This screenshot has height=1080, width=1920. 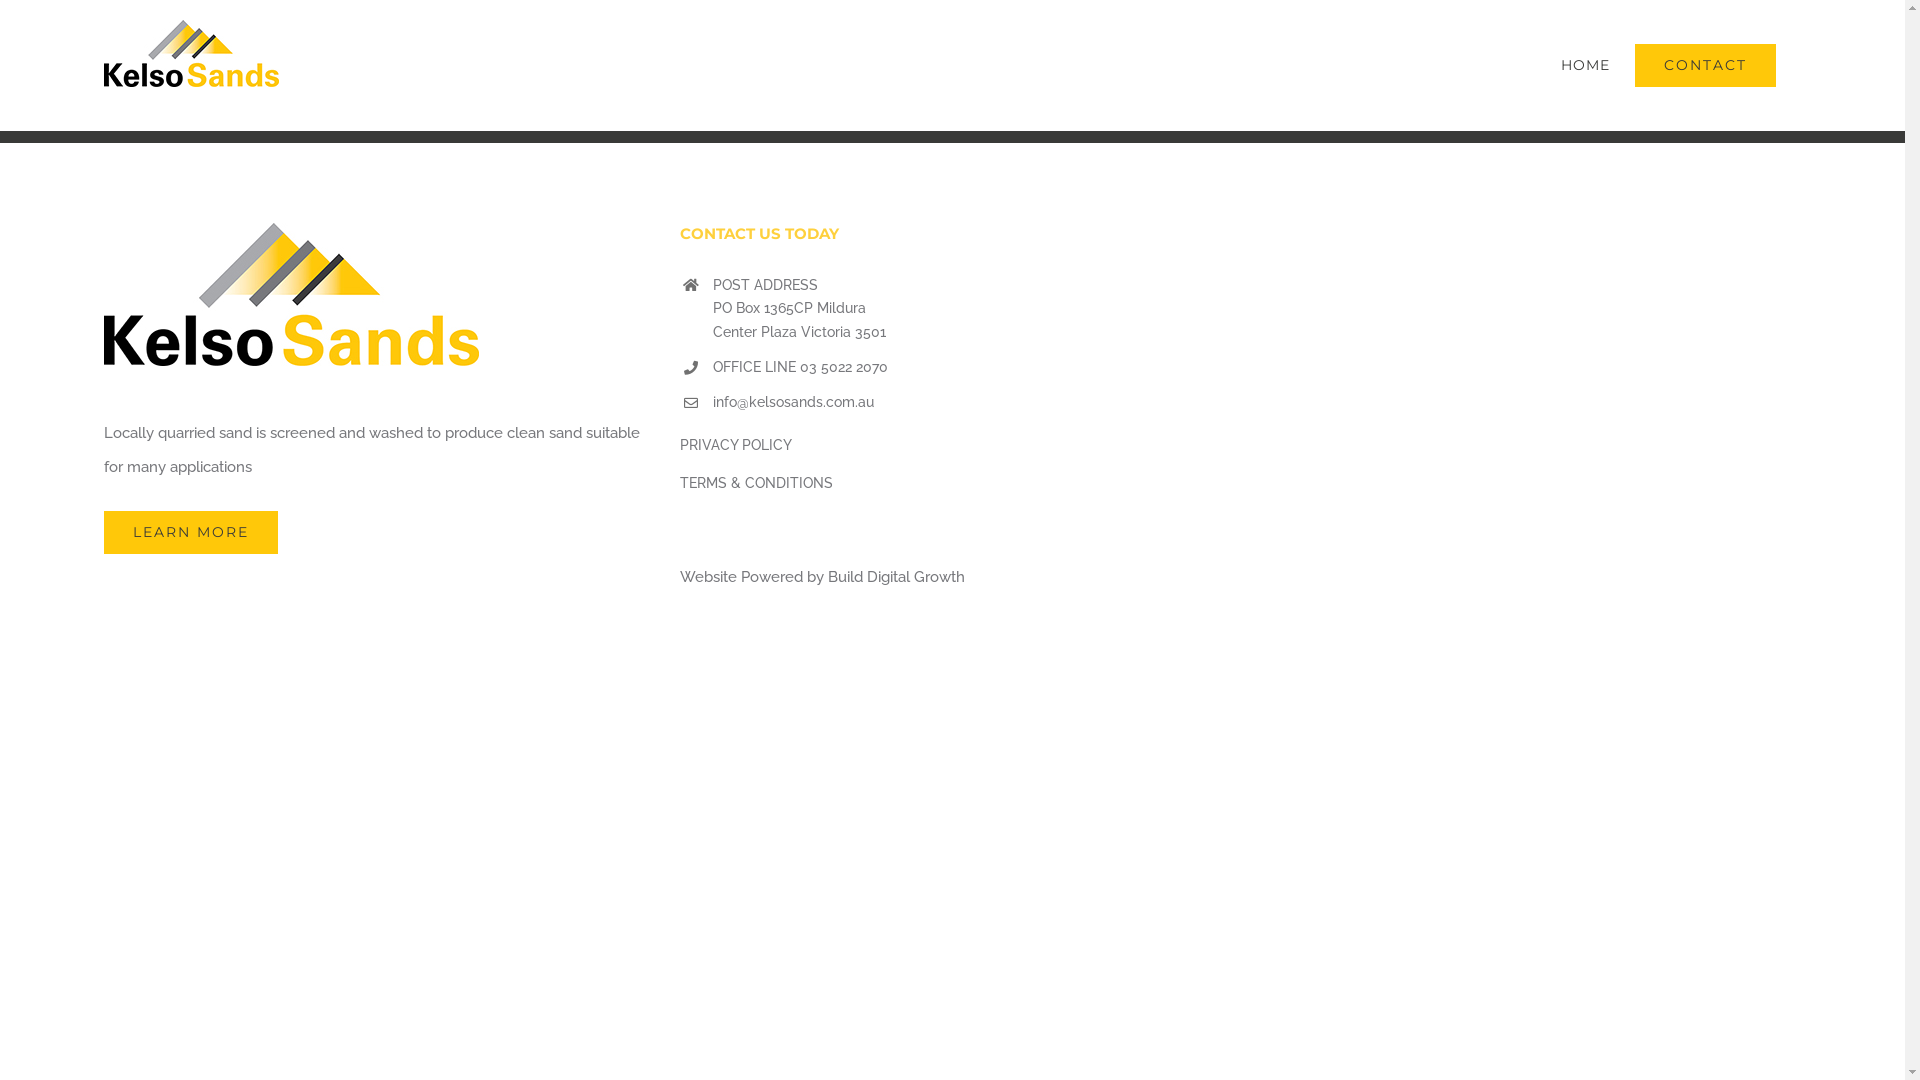 What do you see at coordinates (736, 445) in the screenshot?
I see `PRIVACY POLICY` at bounding box center [736, 445].